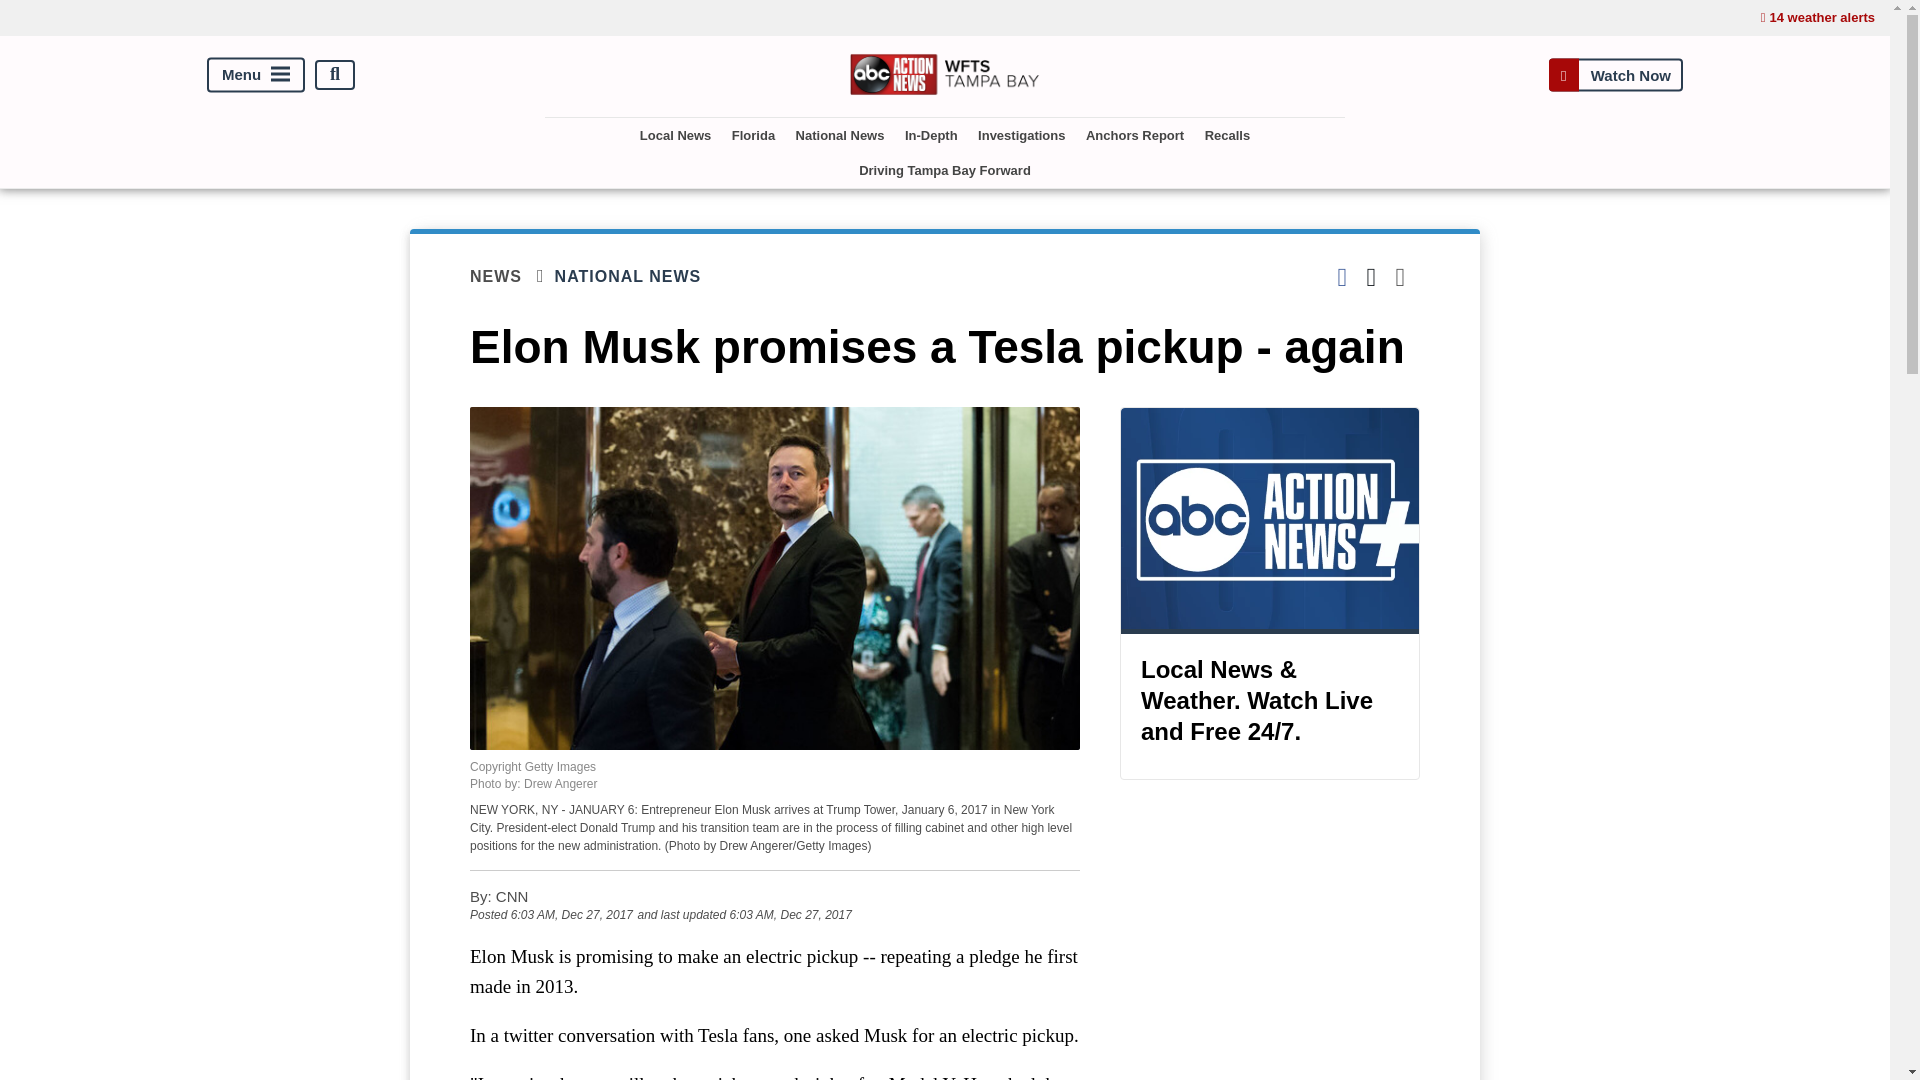 The height and width of the screenshot is (1080, 1920). Describe the element at coordinates (1615, 74) in the screenshot. I see `Watch Now` at that location.